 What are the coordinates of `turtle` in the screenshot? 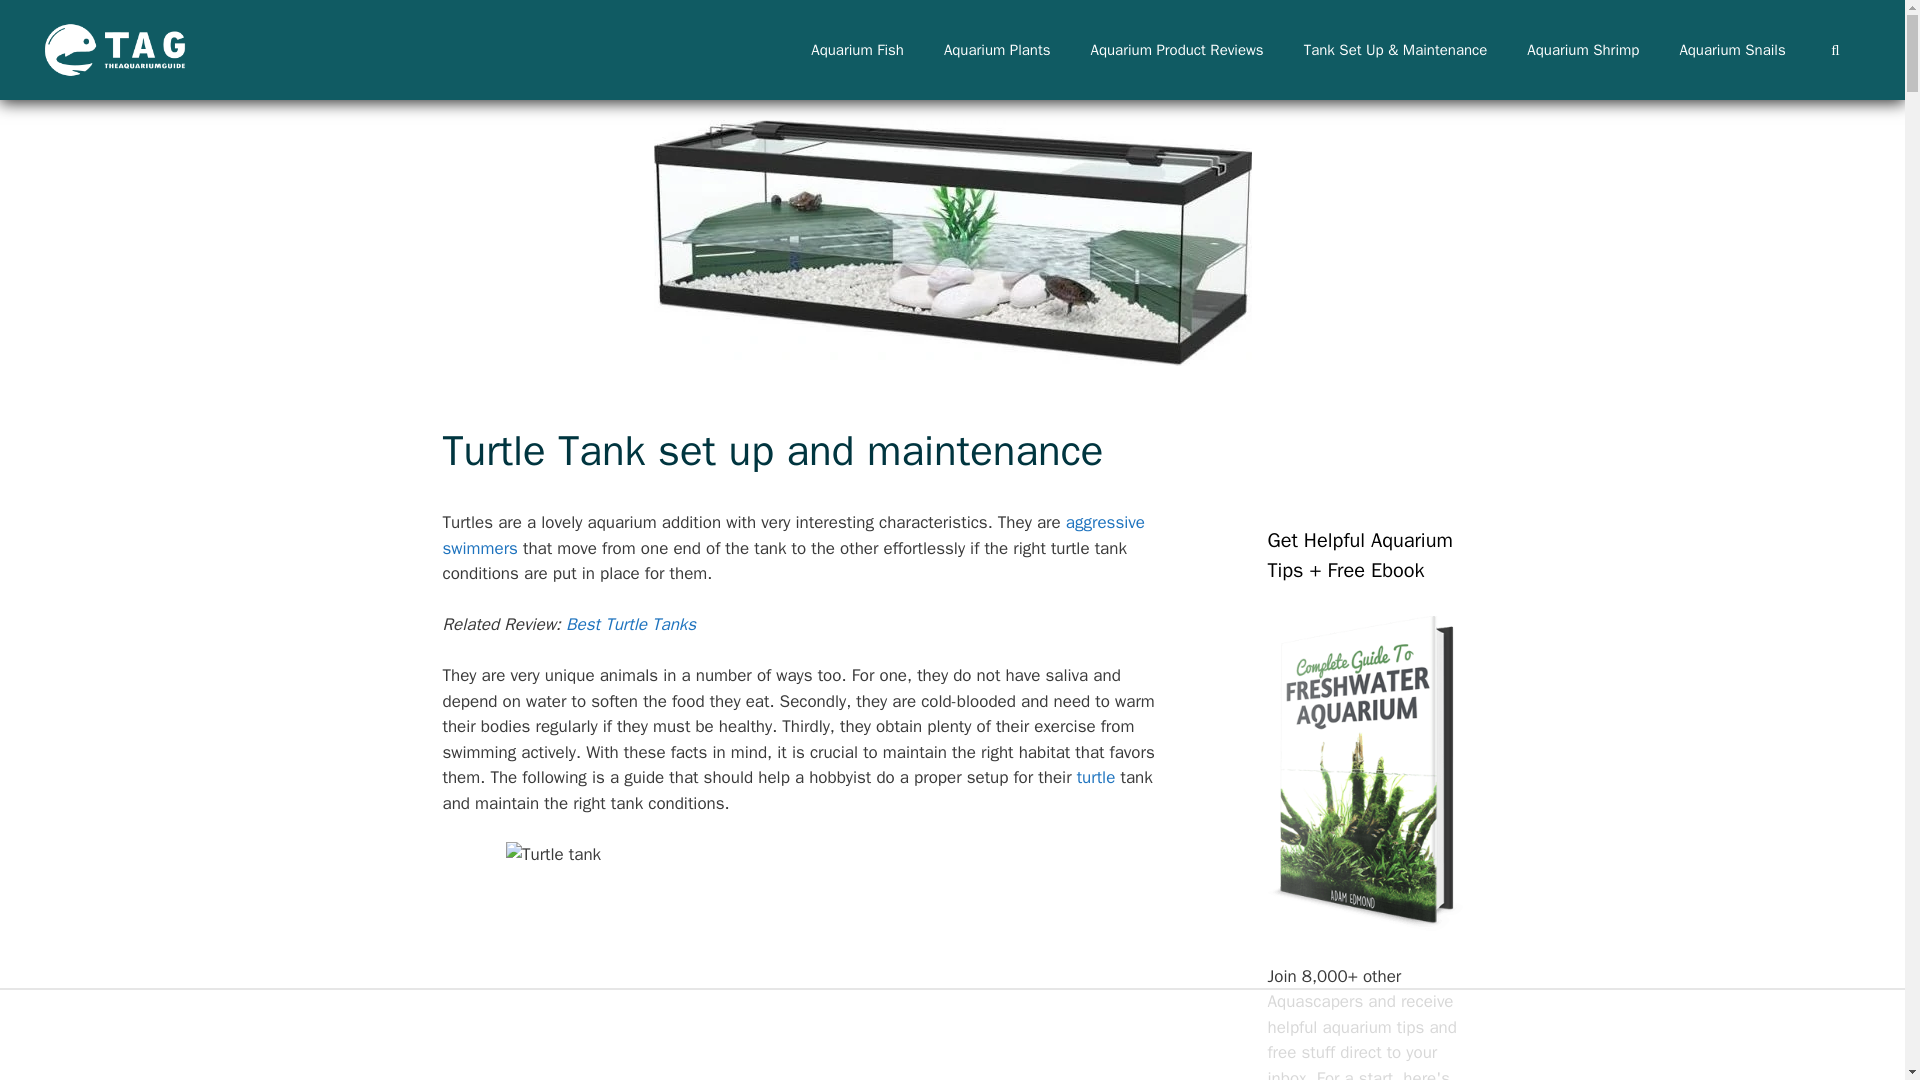 It's located at (1096, 777).